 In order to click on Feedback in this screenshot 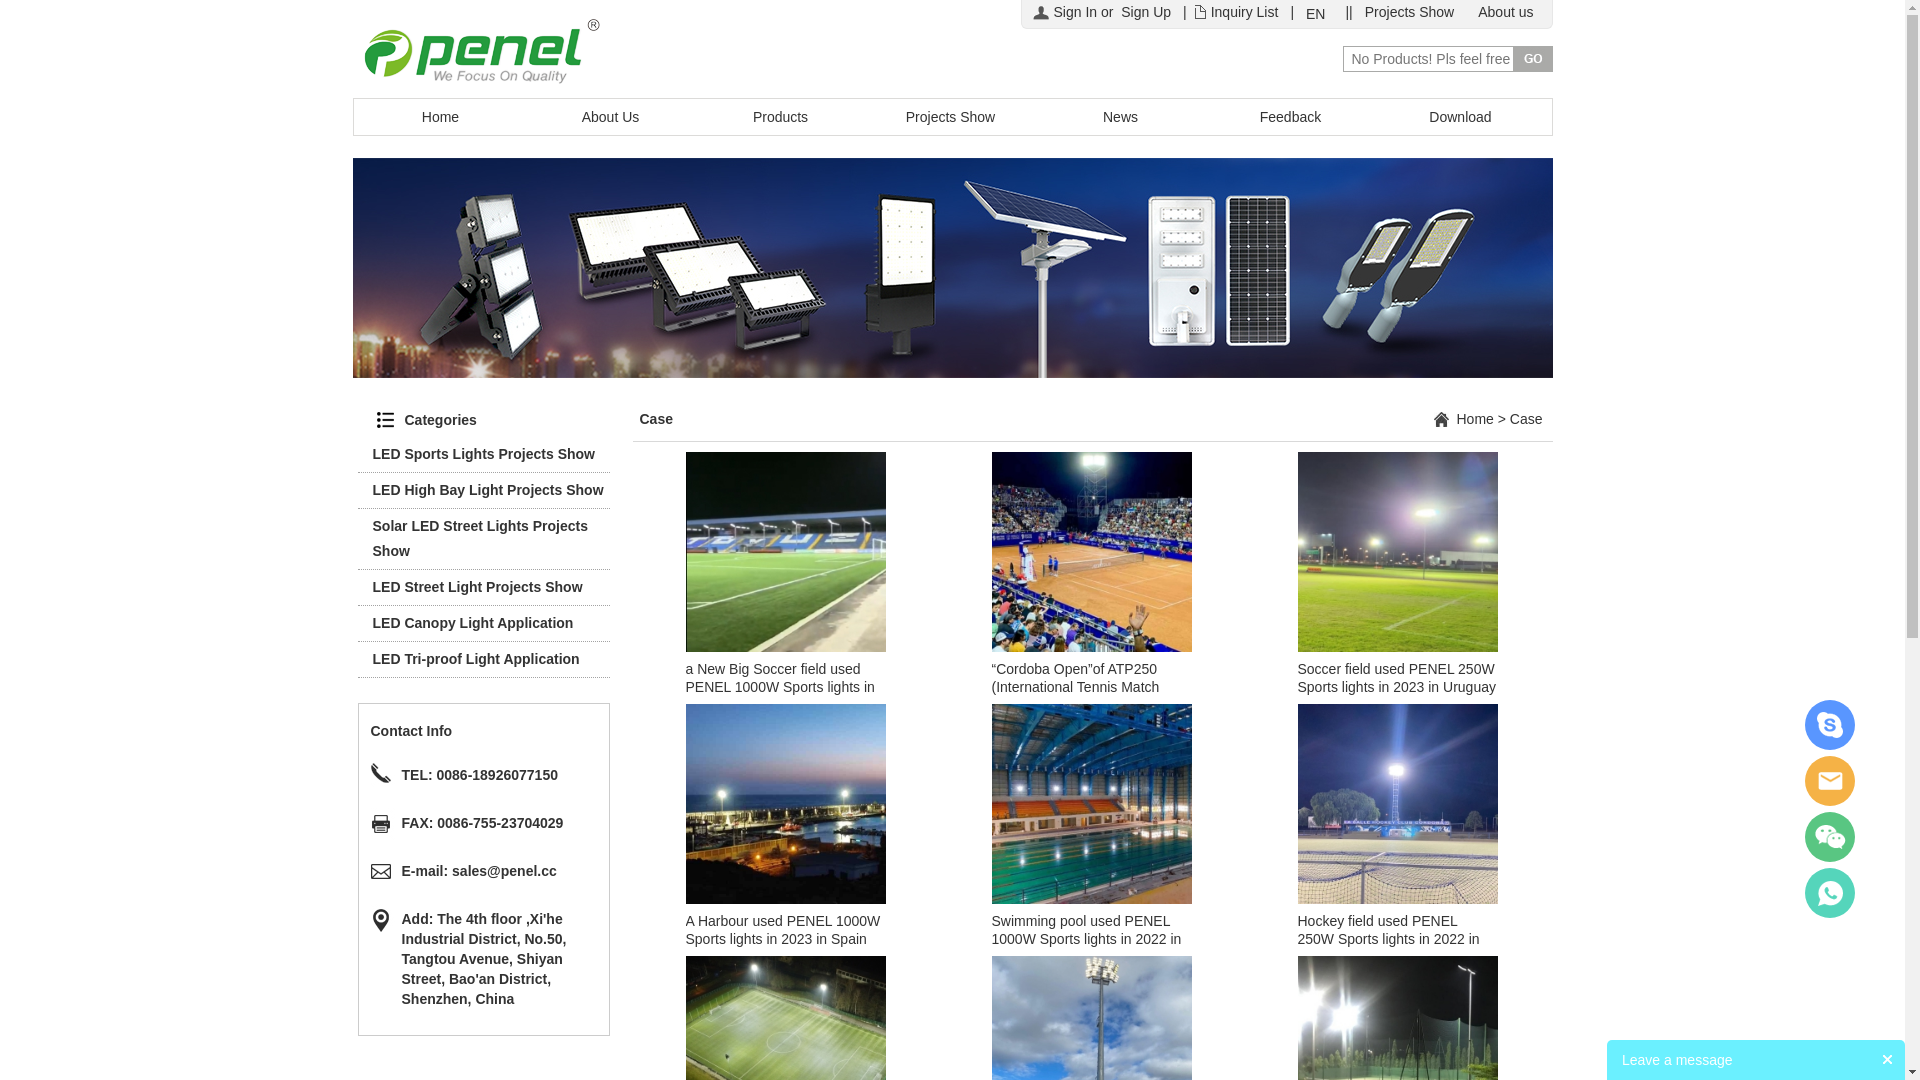, I will do `click(1291, 117)`.